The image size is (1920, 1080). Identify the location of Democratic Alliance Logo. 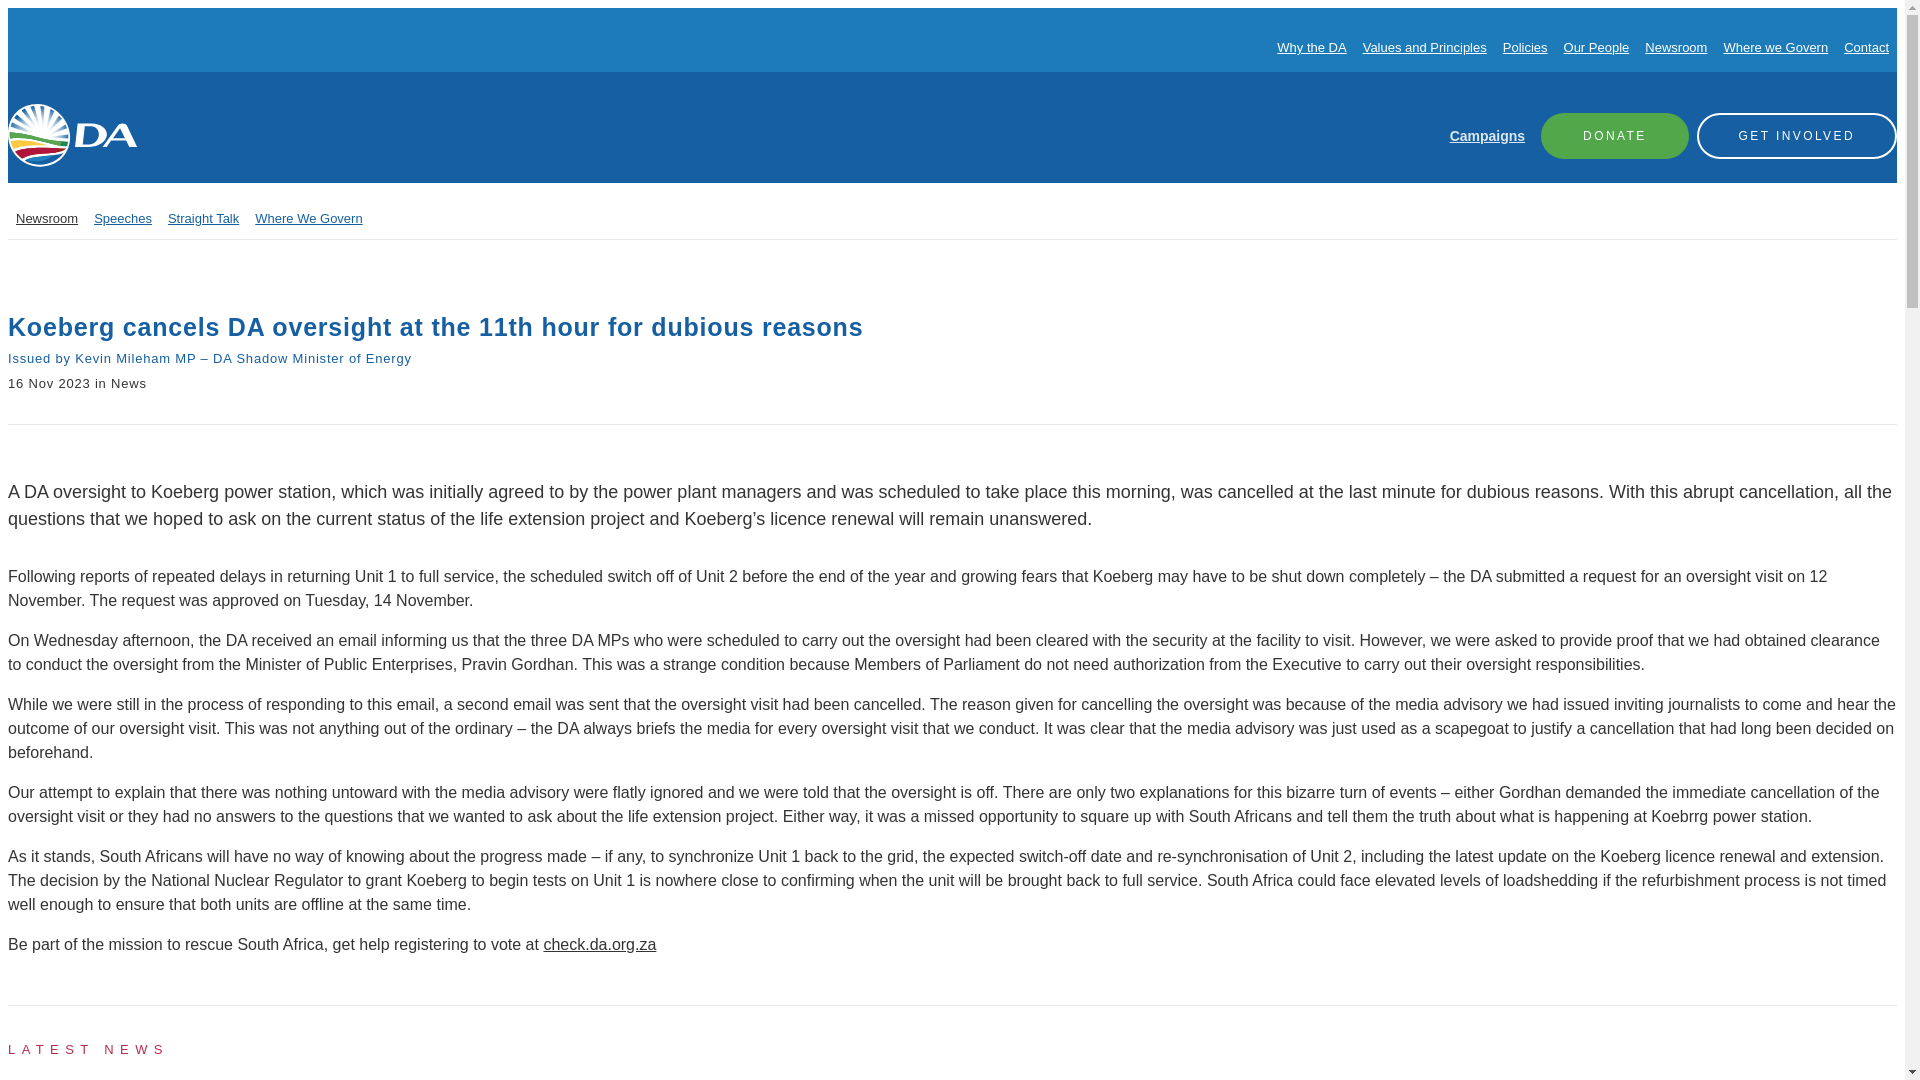
(72, 135).